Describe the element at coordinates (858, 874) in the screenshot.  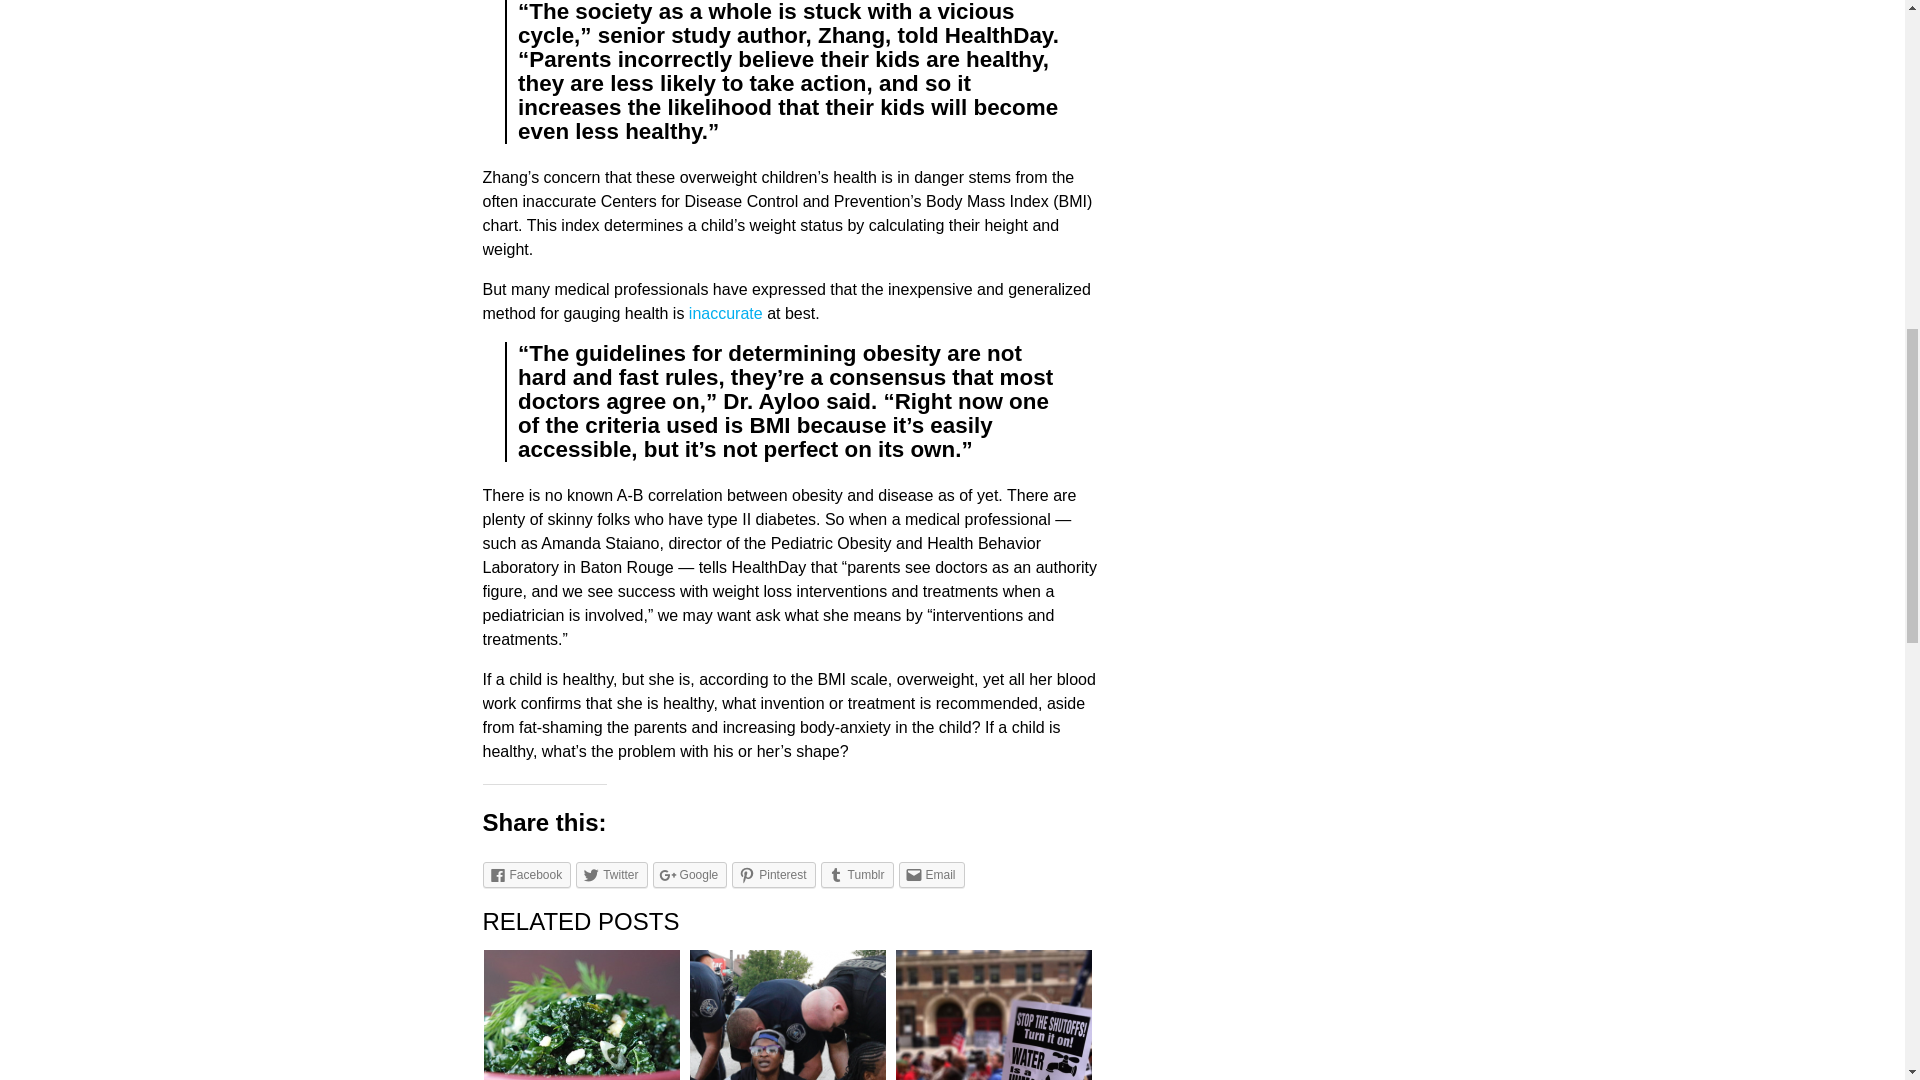
I see `Click to share on Tumblr` at that location.